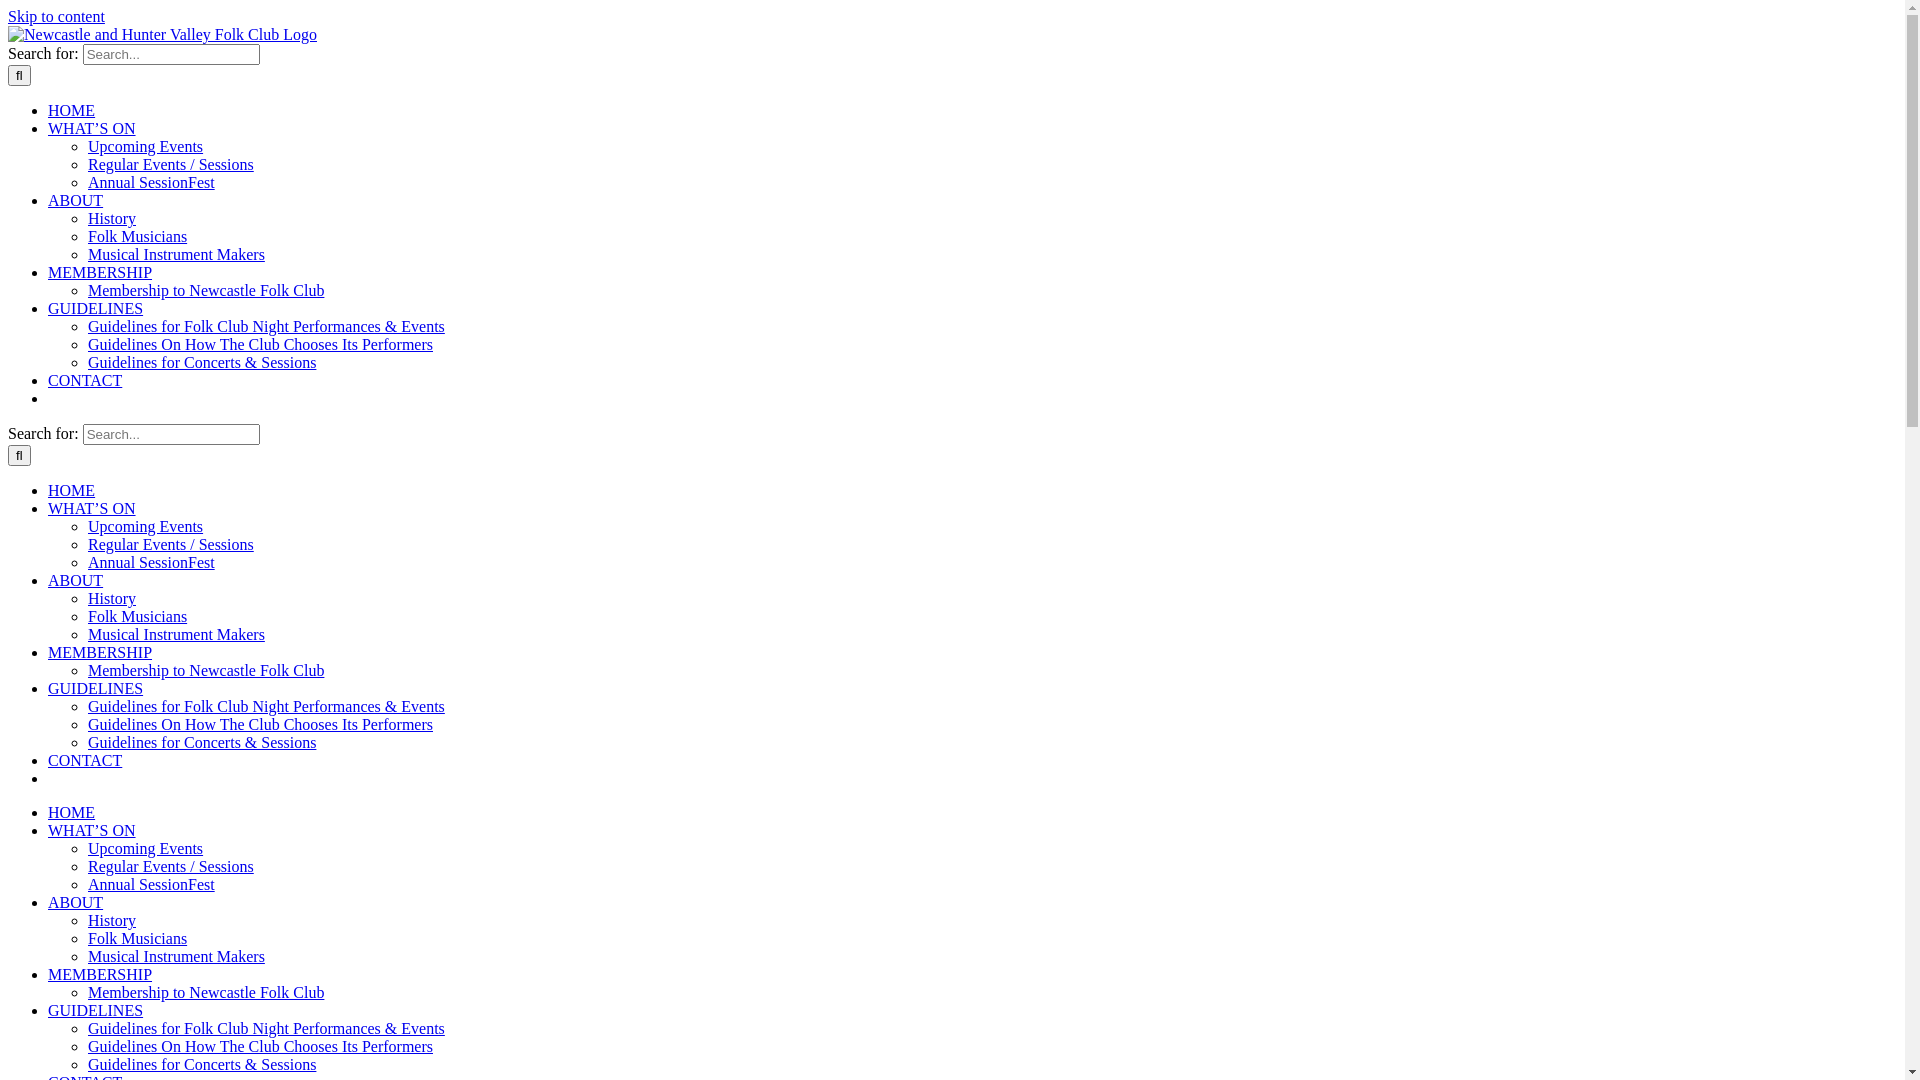  Describe the element at coordinates (176, 956) in the screenshot. I see `Musical Instrument Makers` at that location.